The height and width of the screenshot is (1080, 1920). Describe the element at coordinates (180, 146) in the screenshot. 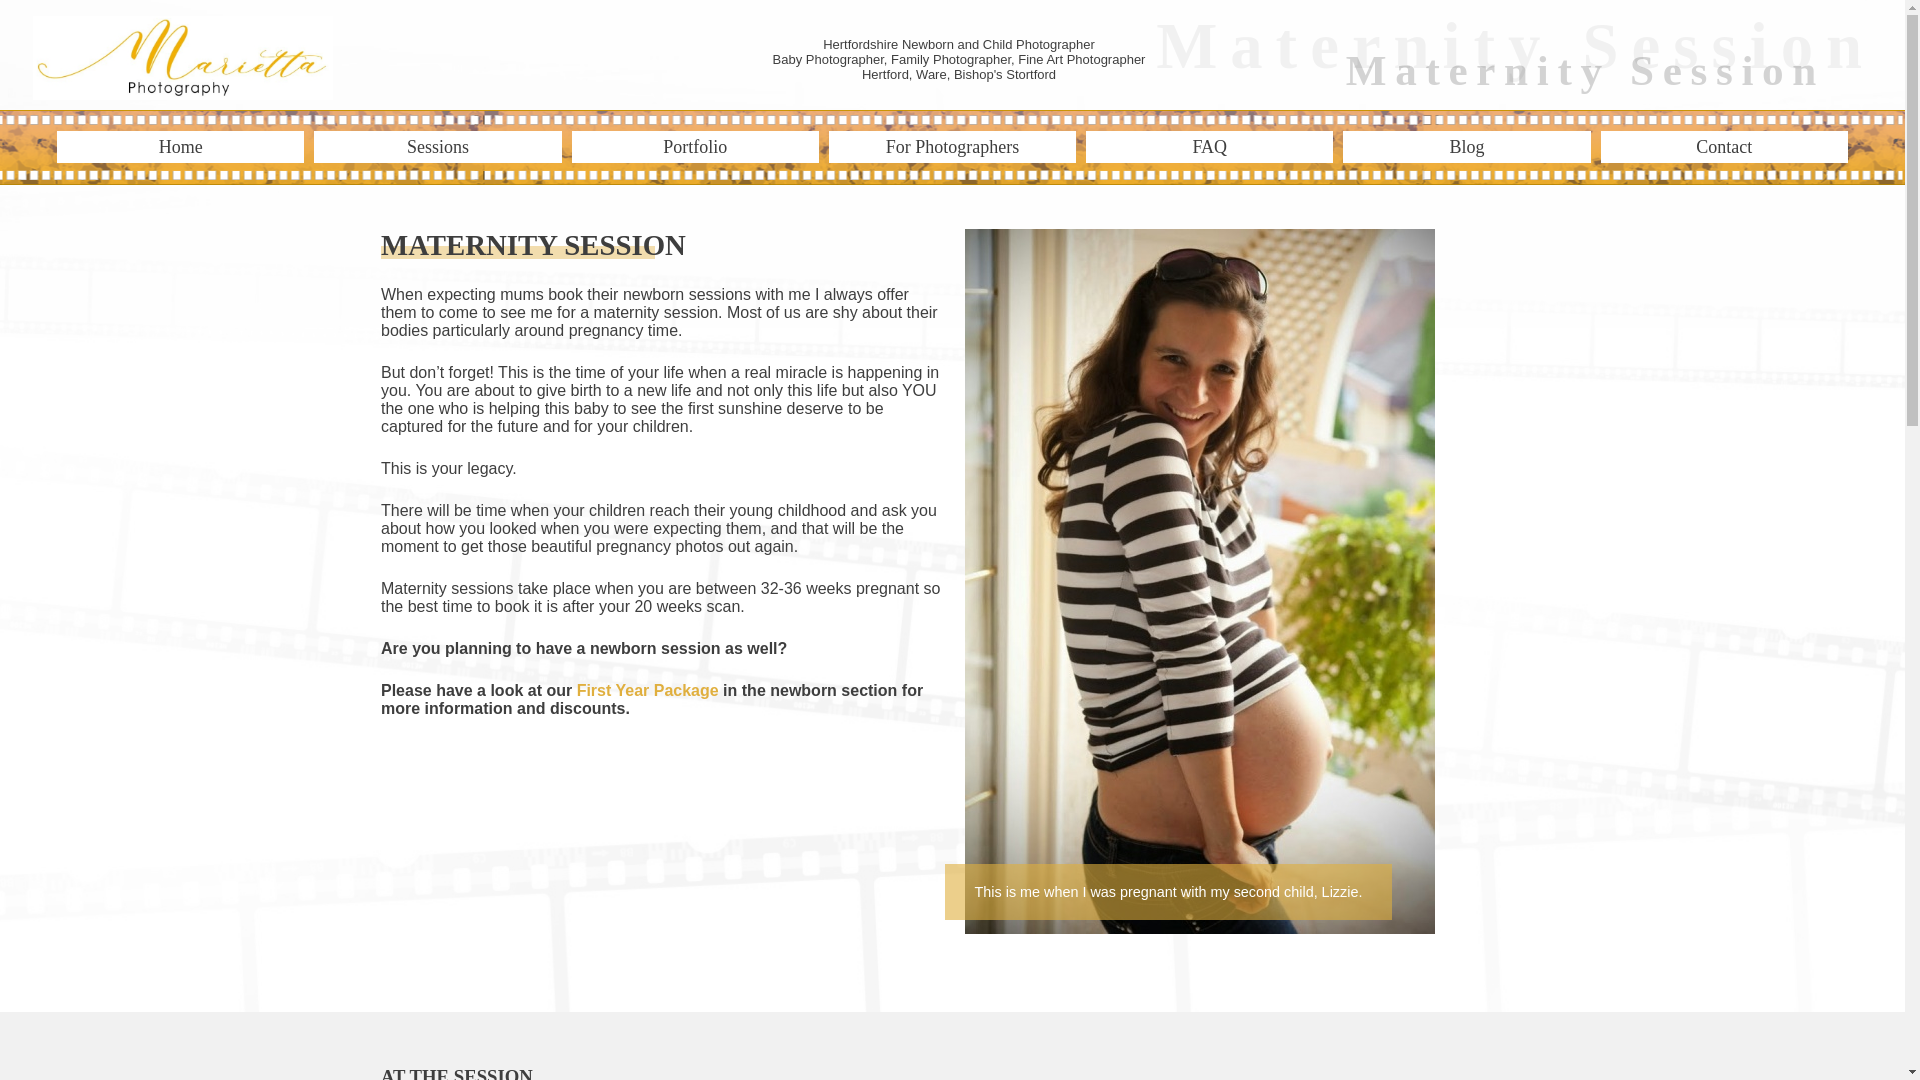

I see `Home` at that location.